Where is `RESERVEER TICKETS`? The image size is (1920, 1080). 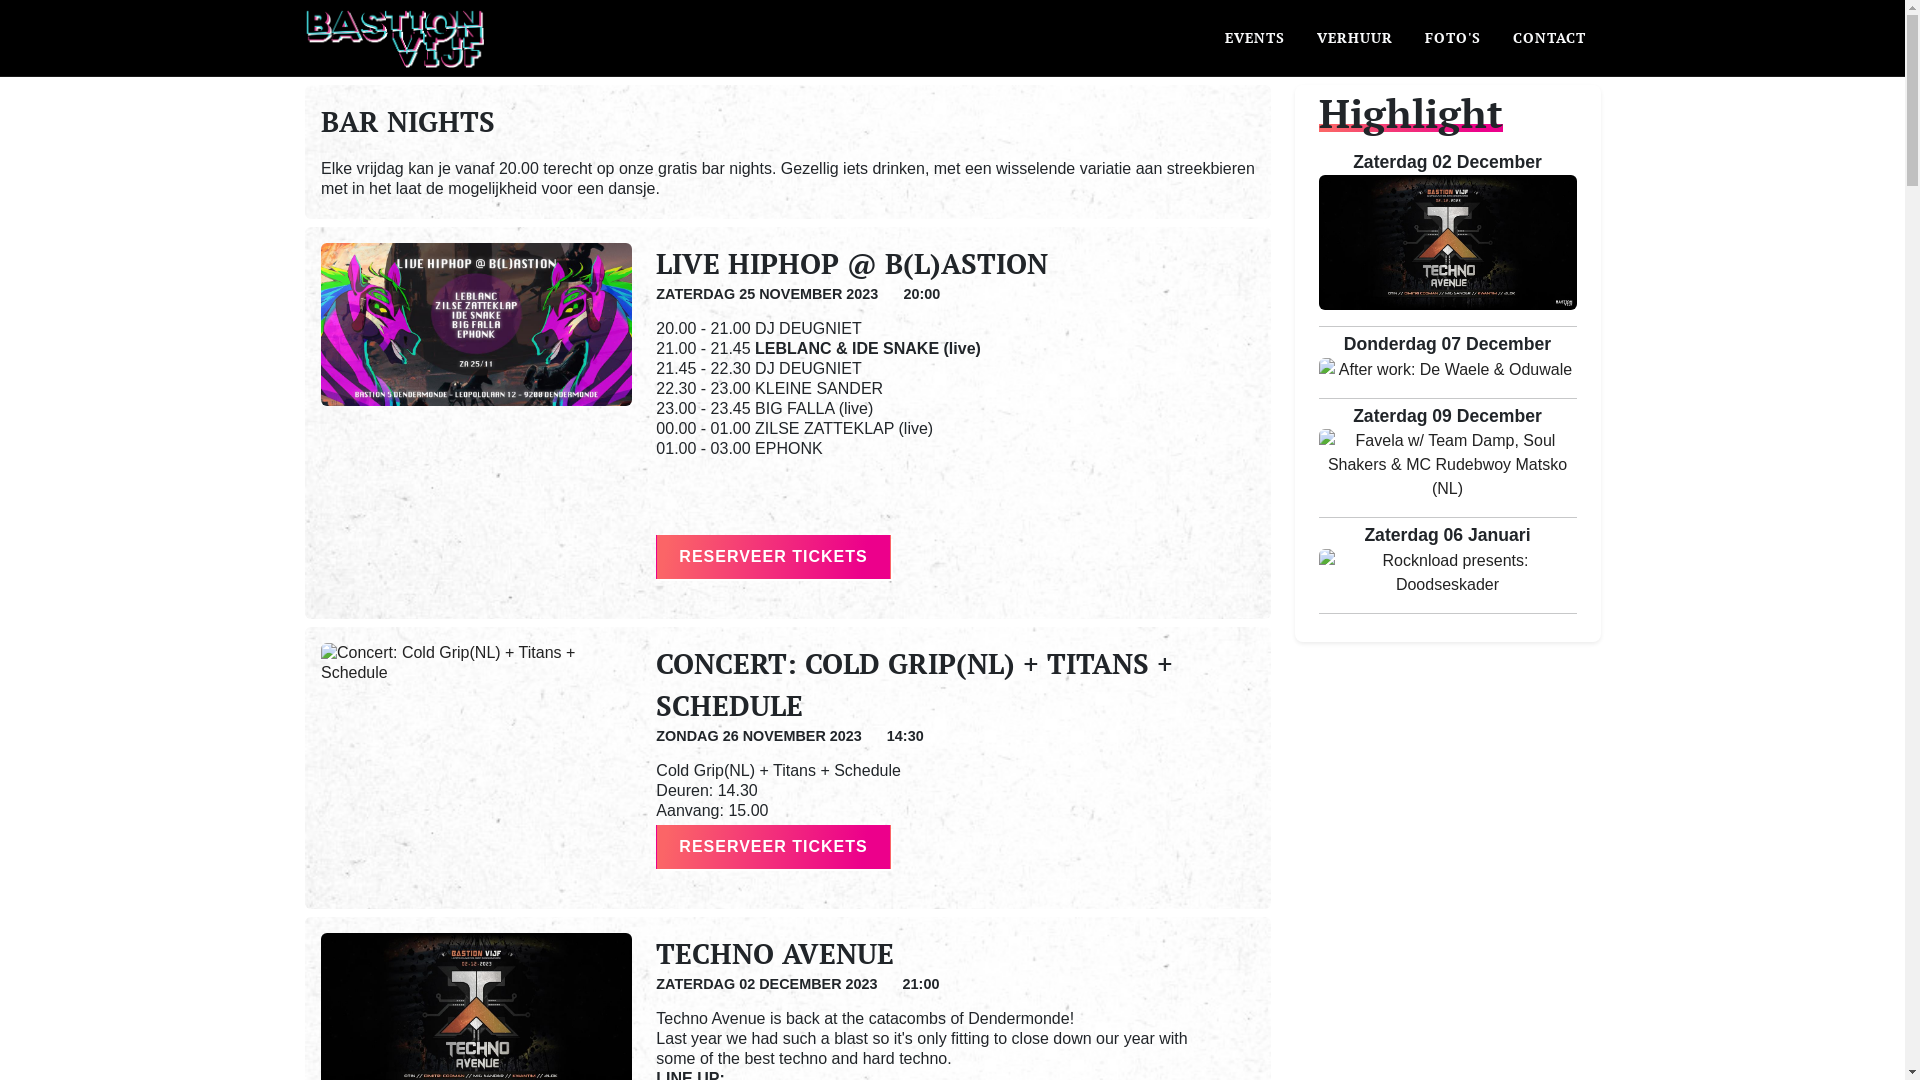 RESERVEER TICKETS is located at coordinates (773, 557).